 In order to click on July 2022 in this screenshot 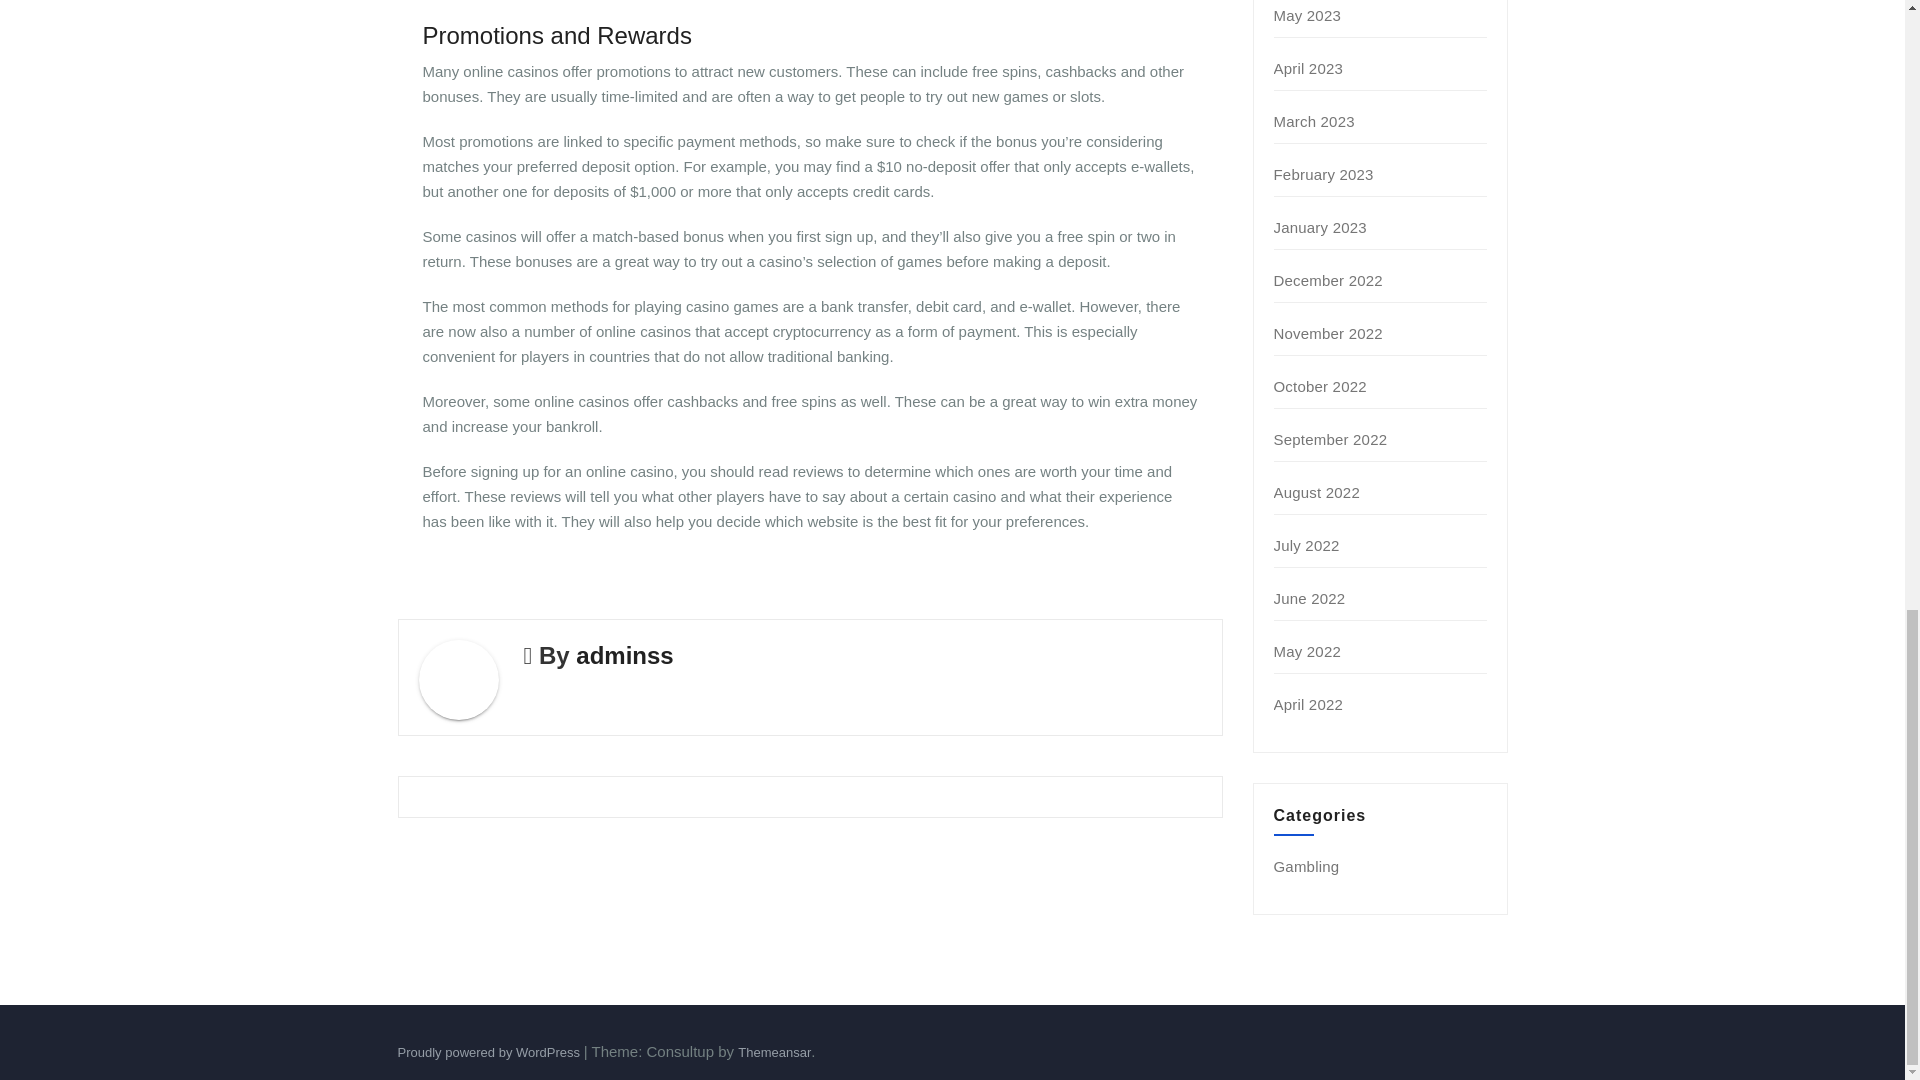, I will do `click(1307, 545)`.